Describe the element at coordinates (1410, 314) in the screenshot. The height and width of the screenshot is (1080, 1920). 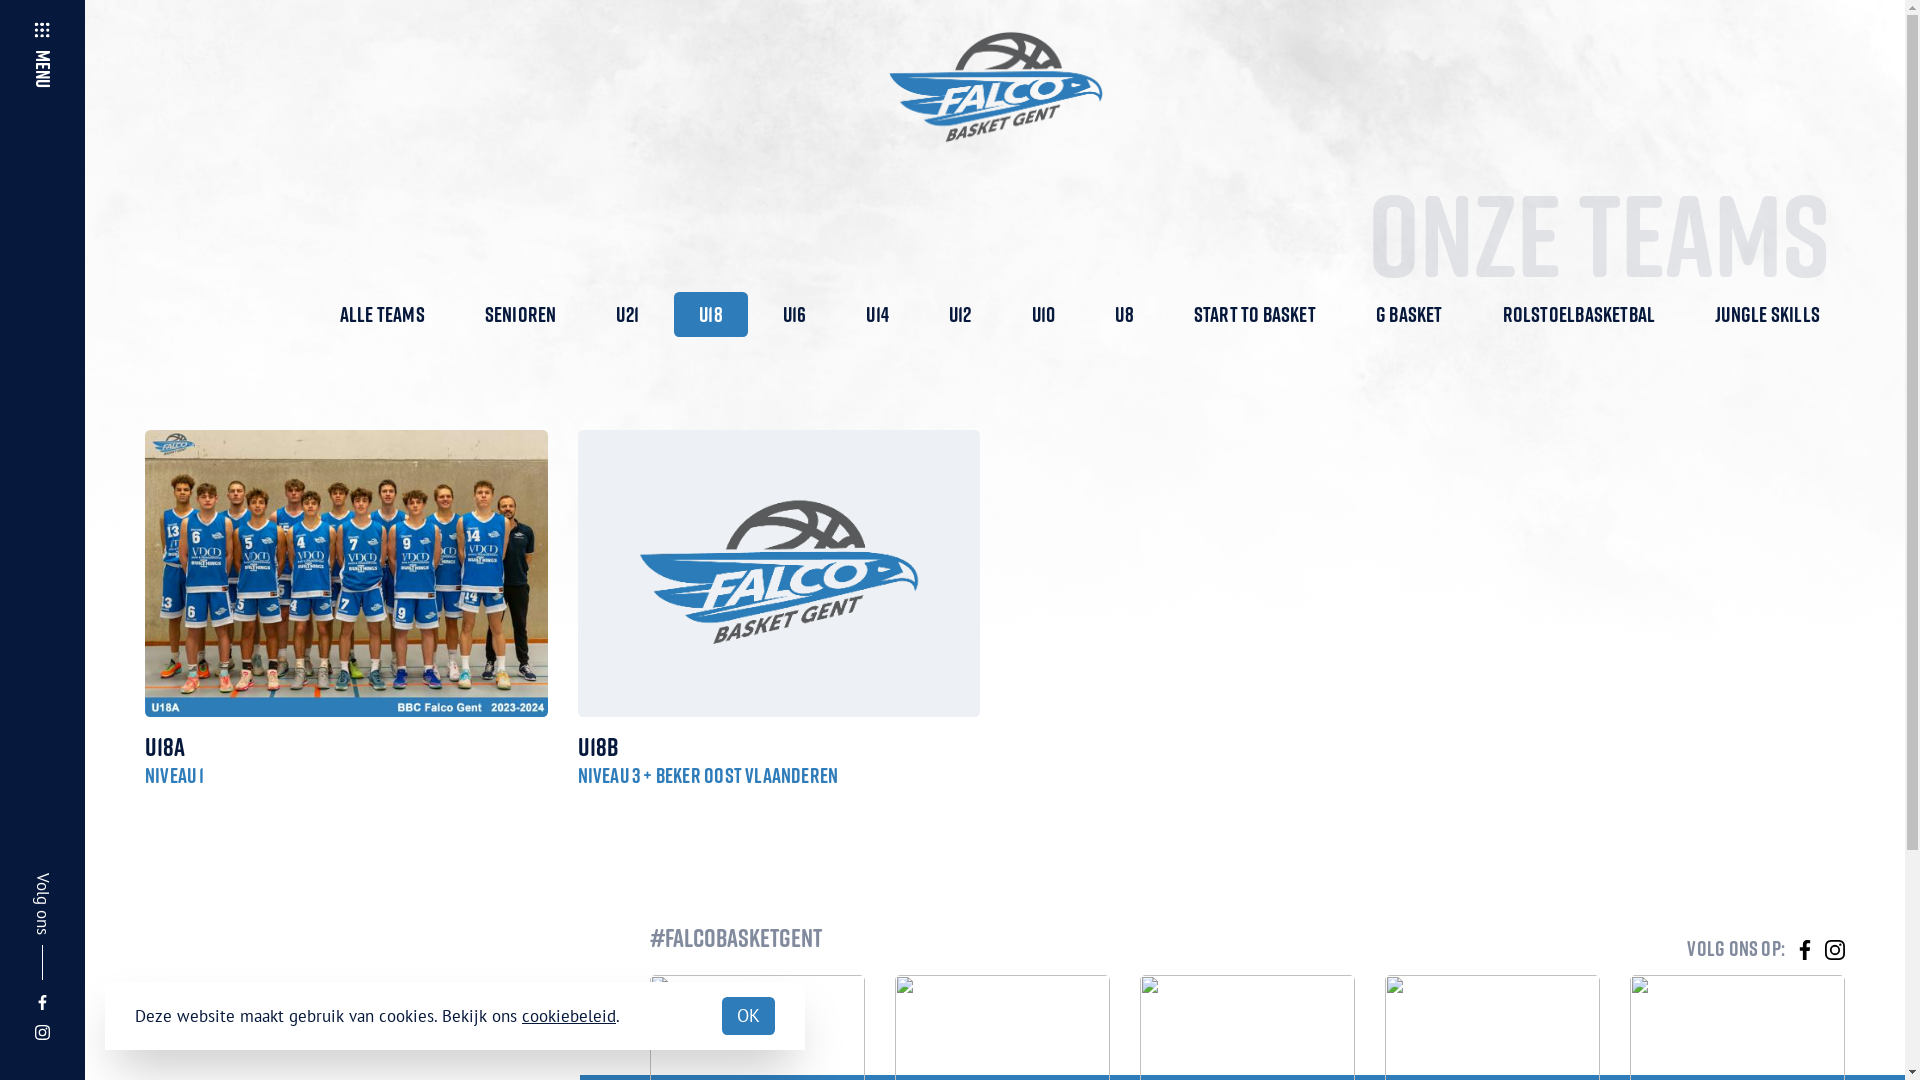
I see `G Basket` at that location.